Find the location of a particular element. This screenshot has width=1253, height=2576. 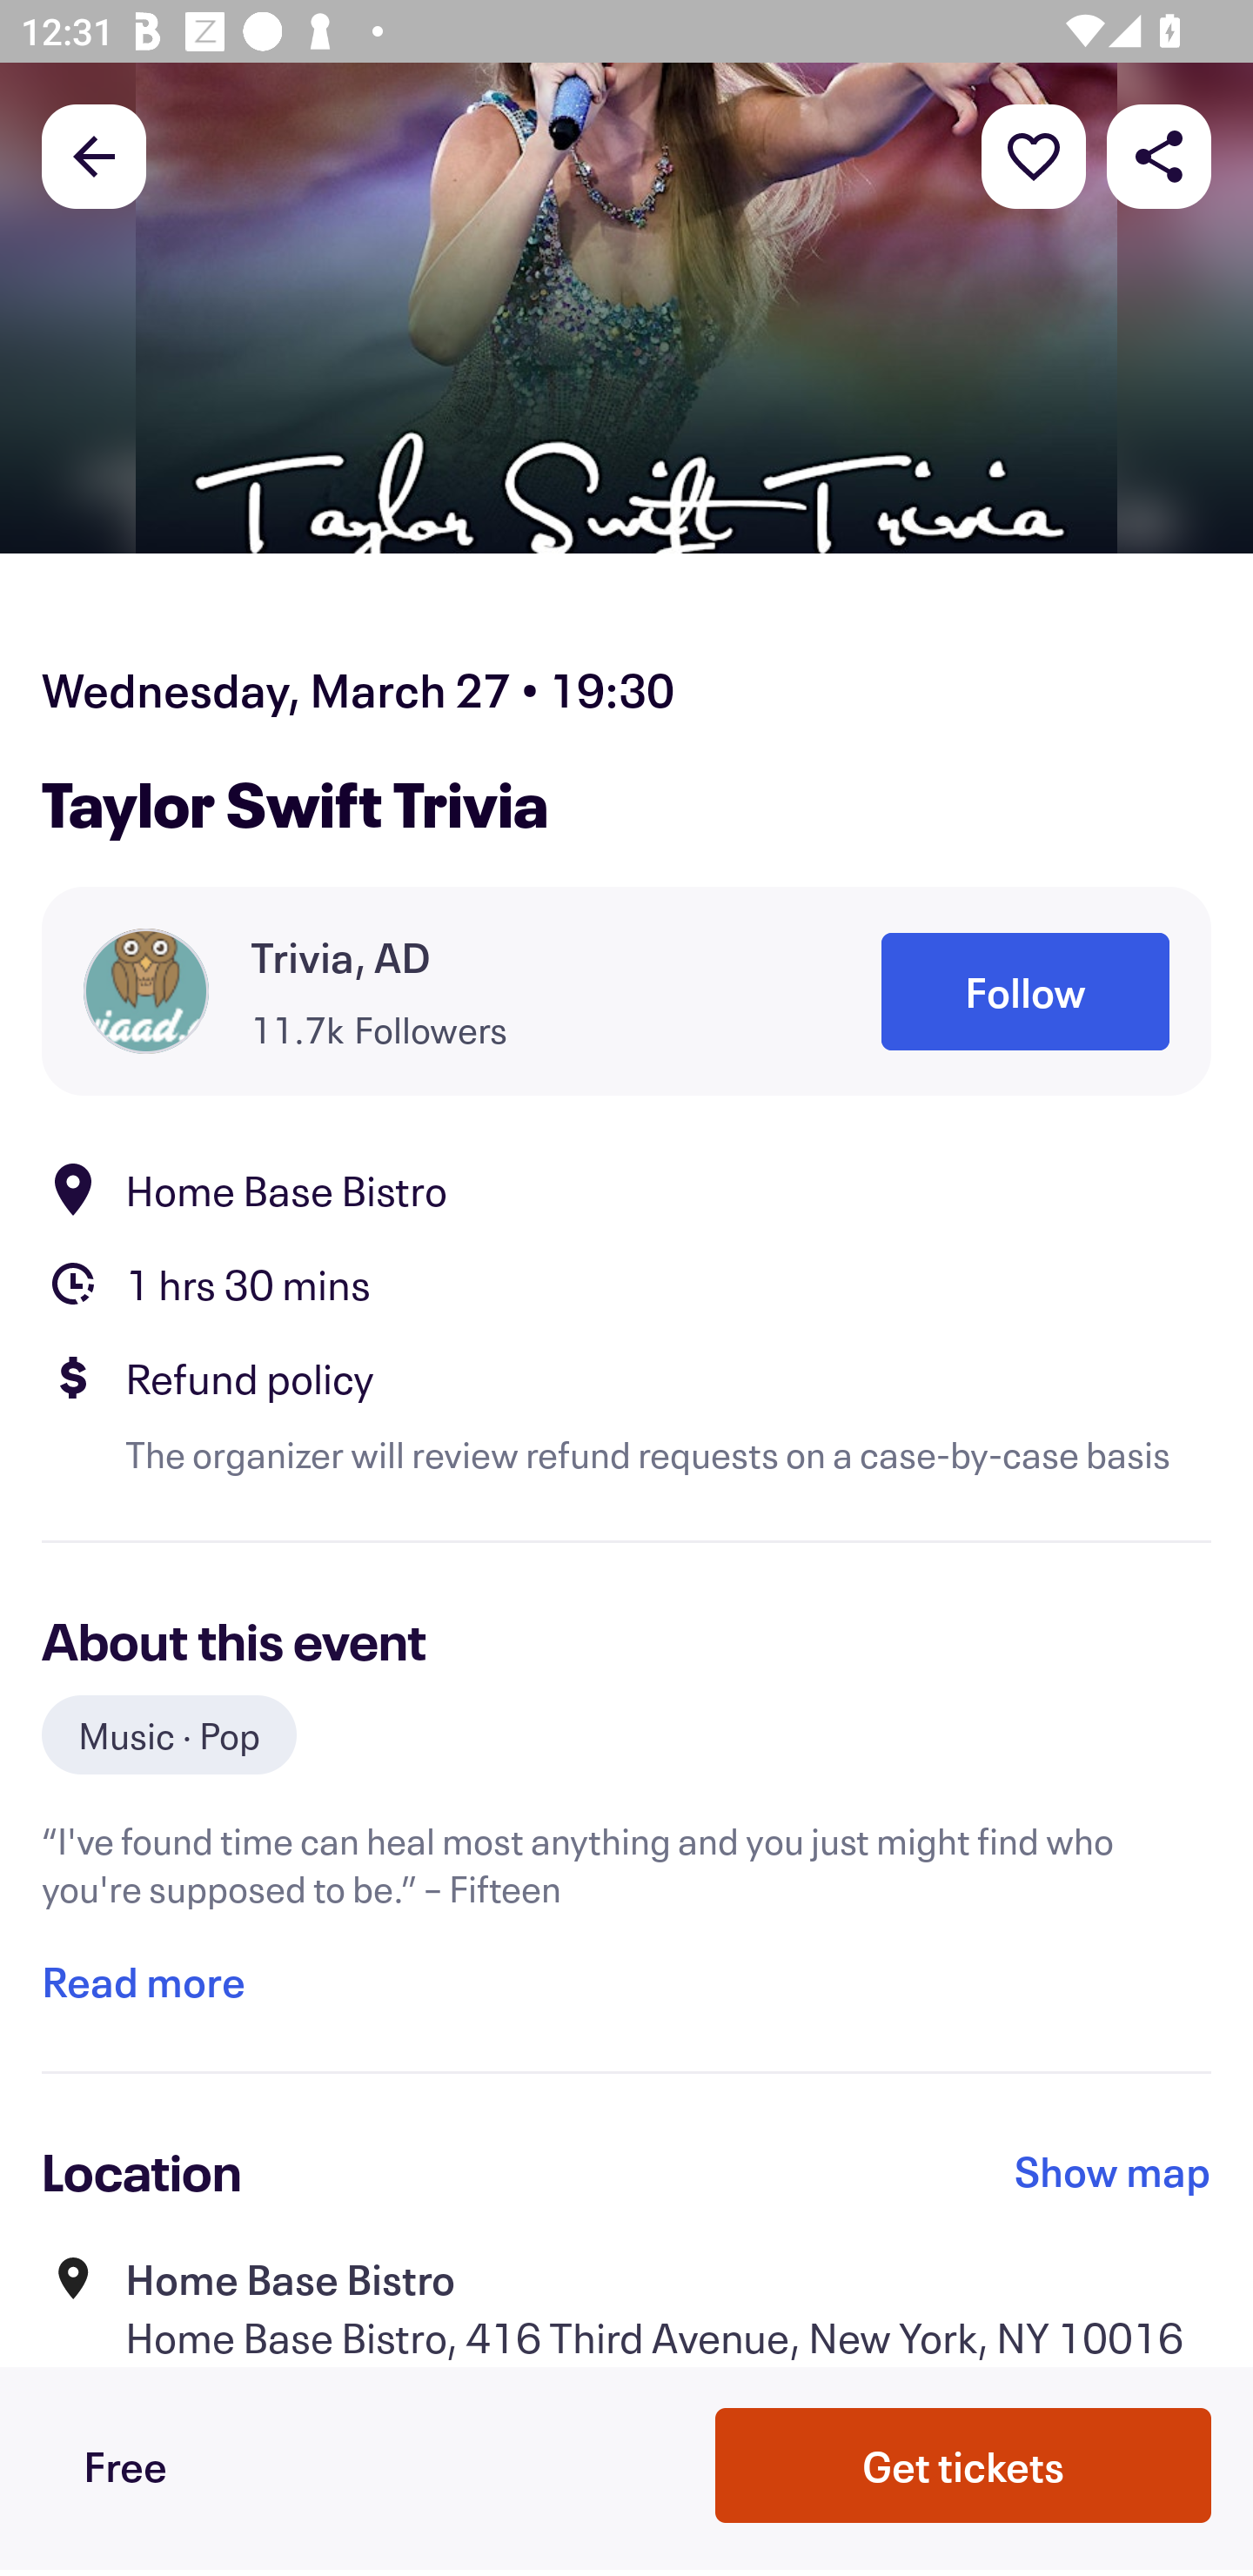

Trivia, AD is located at coordinates (341, 957).